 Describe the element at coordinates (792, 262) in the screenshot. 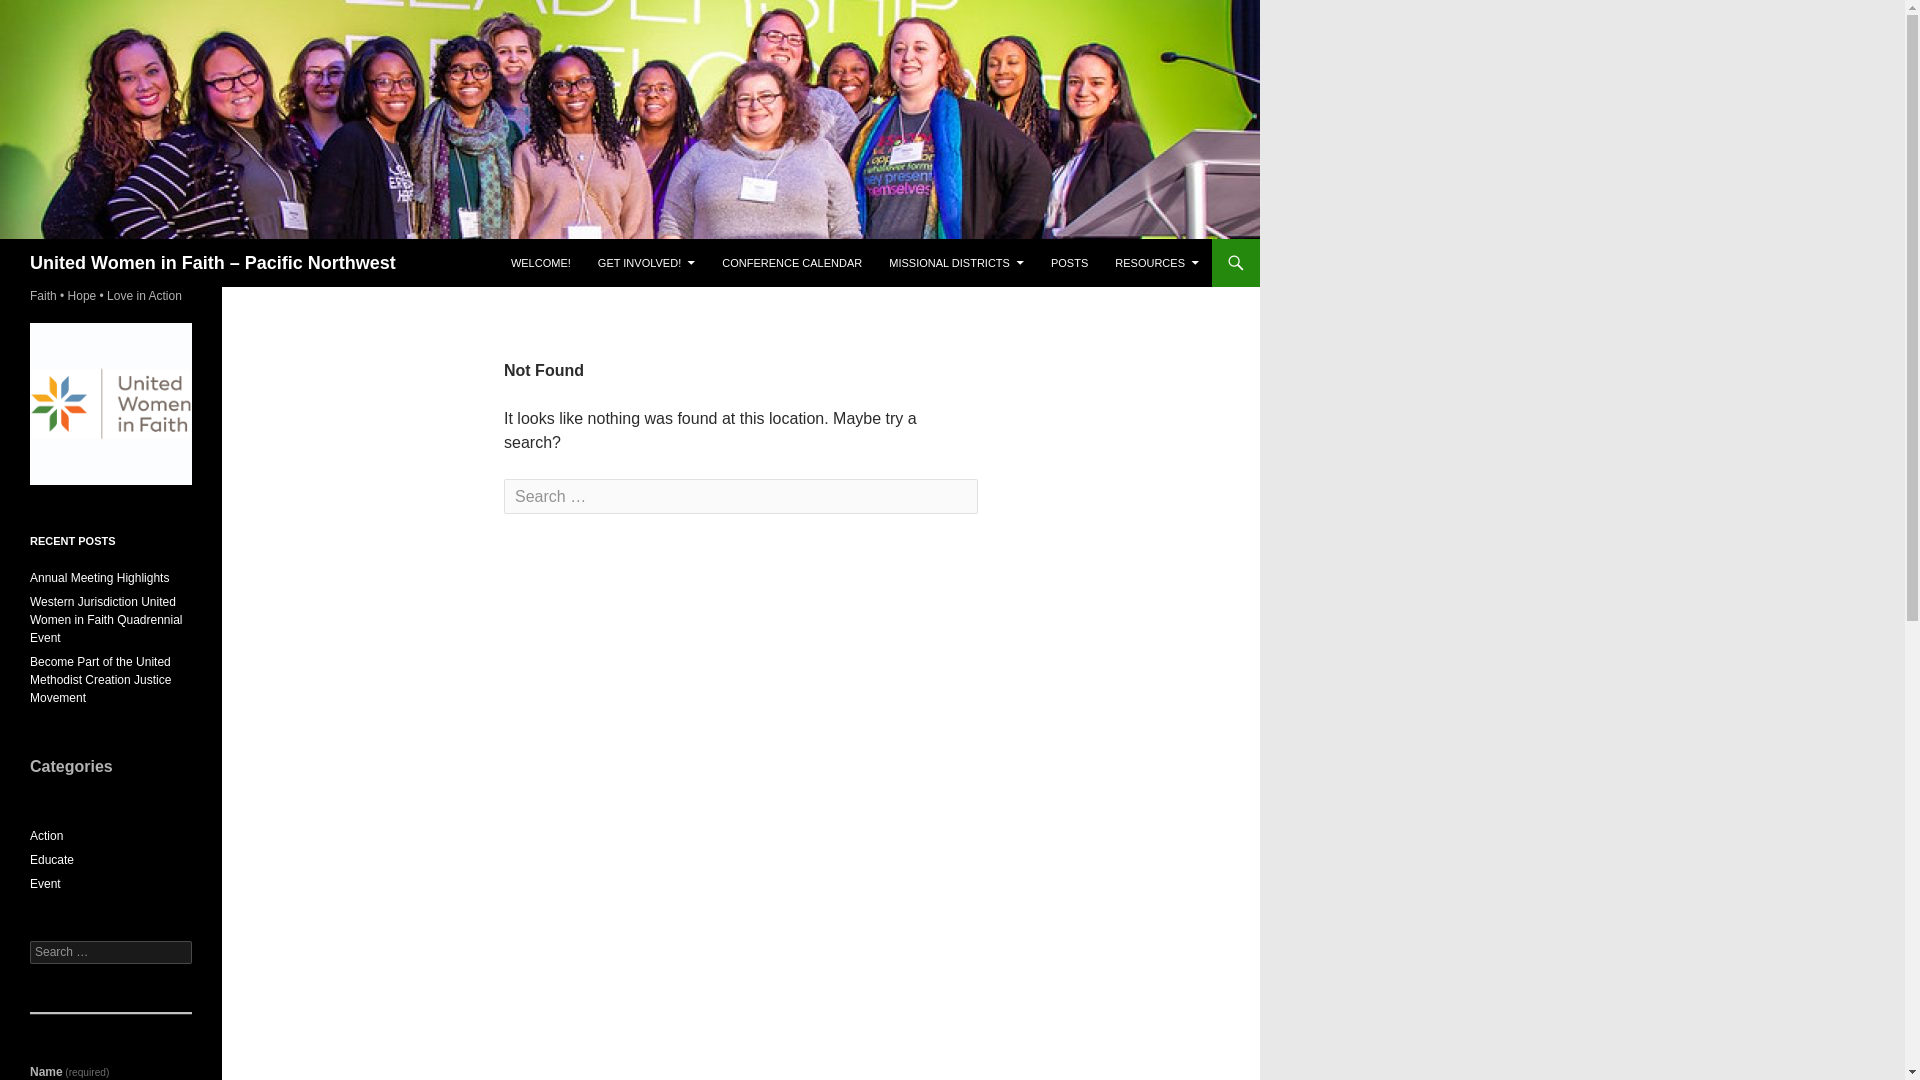

I see `CONFERENCE CALENDAR` at that location.